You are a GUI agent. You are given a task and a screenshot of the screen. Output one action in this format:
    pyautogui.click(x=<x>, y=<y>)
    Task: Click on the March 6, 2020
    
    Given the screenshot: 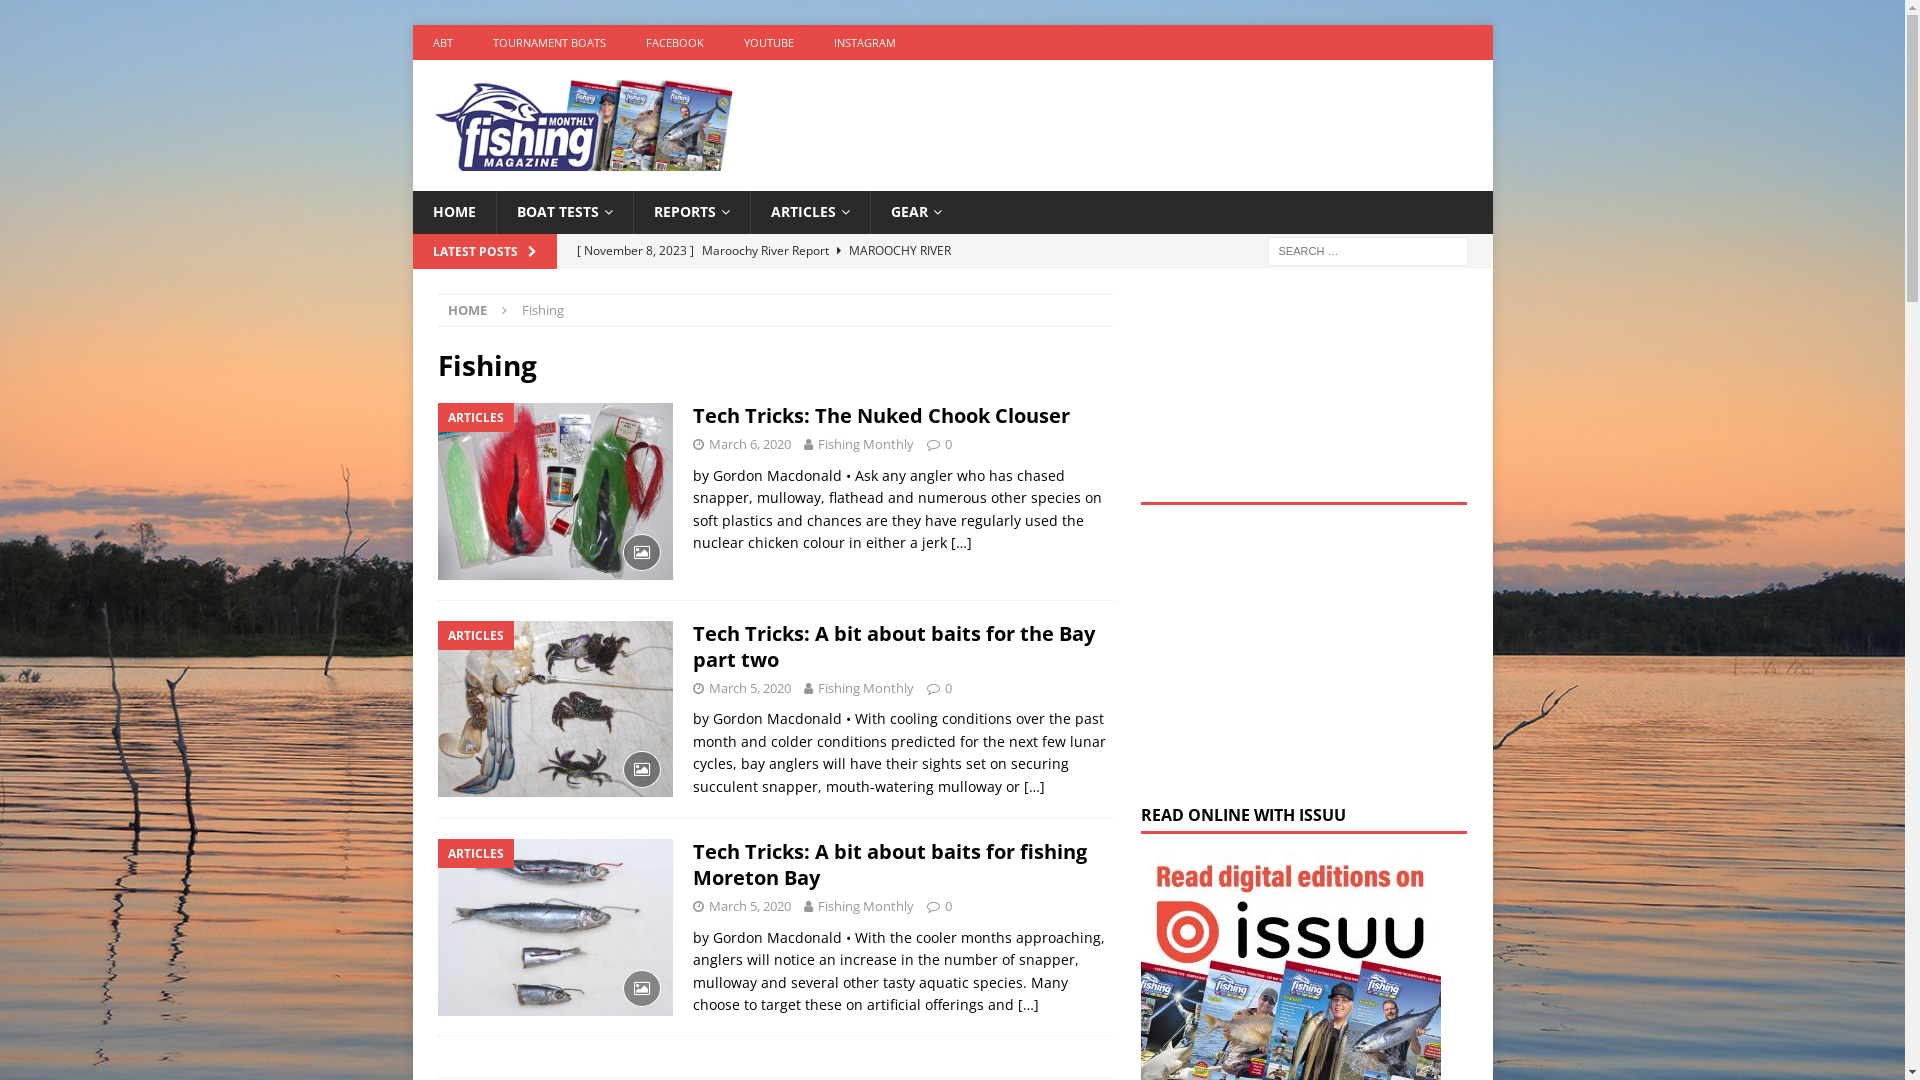 What is the action you would take?
    pyautogui.click(x=749, y=444)
    